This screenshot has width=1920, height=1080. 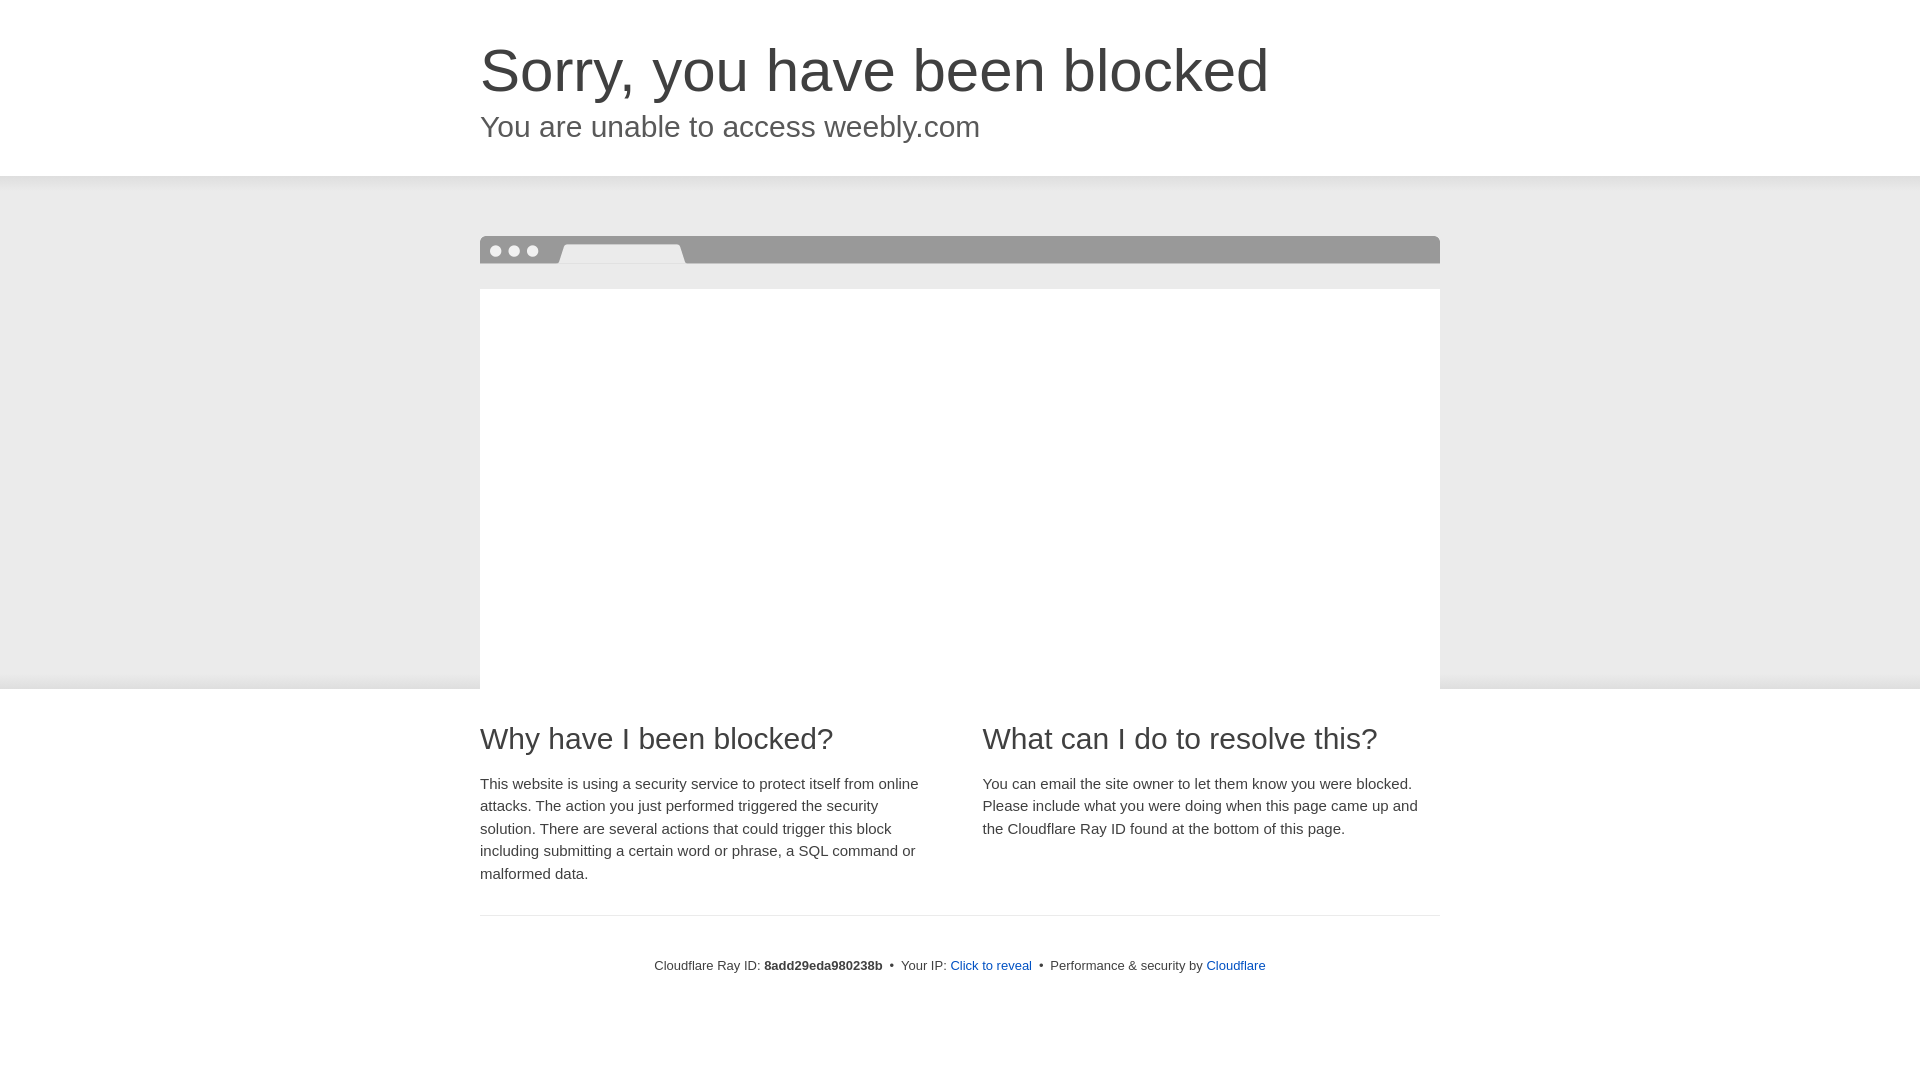 I want to click on Cloudflare, so click(x=1235, y=965).